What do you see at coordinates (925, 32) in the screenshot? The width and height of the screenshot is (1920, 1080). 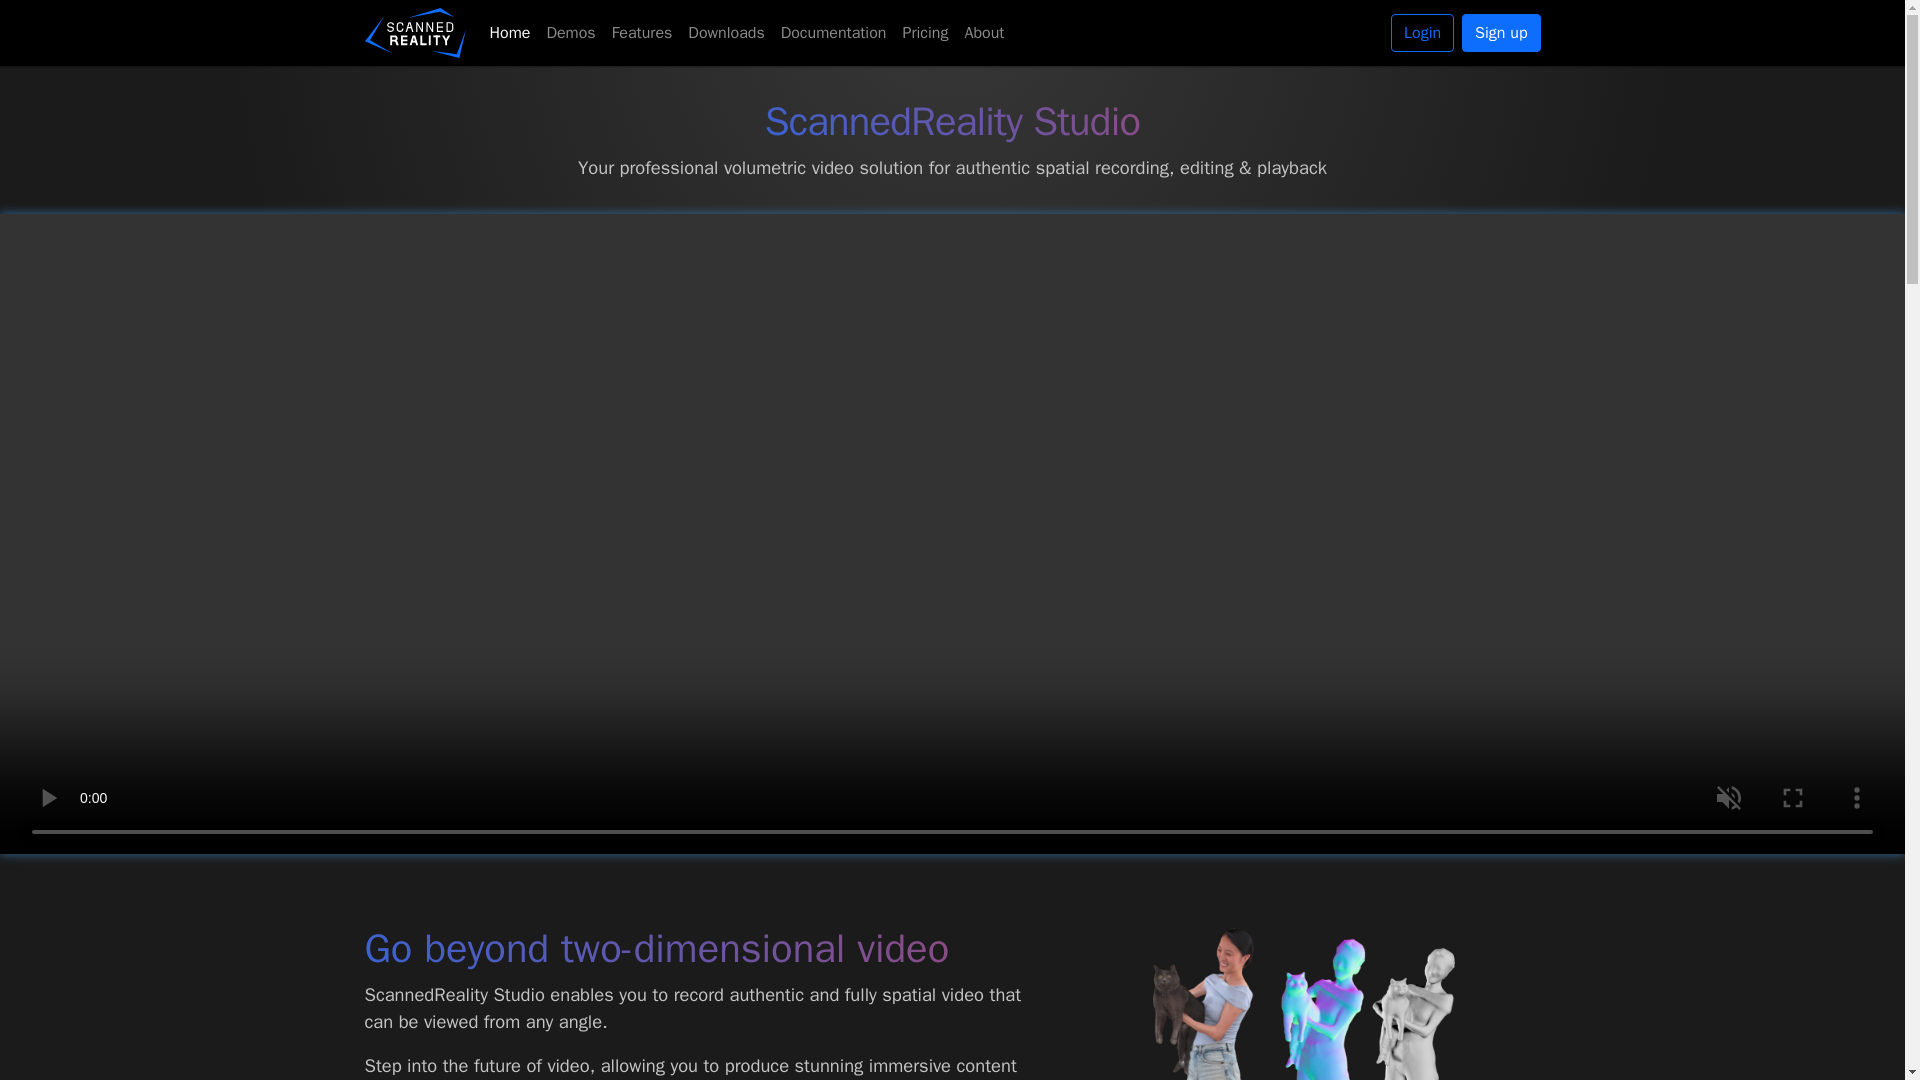 I see `Pricing` at bounding box center [925, 32].